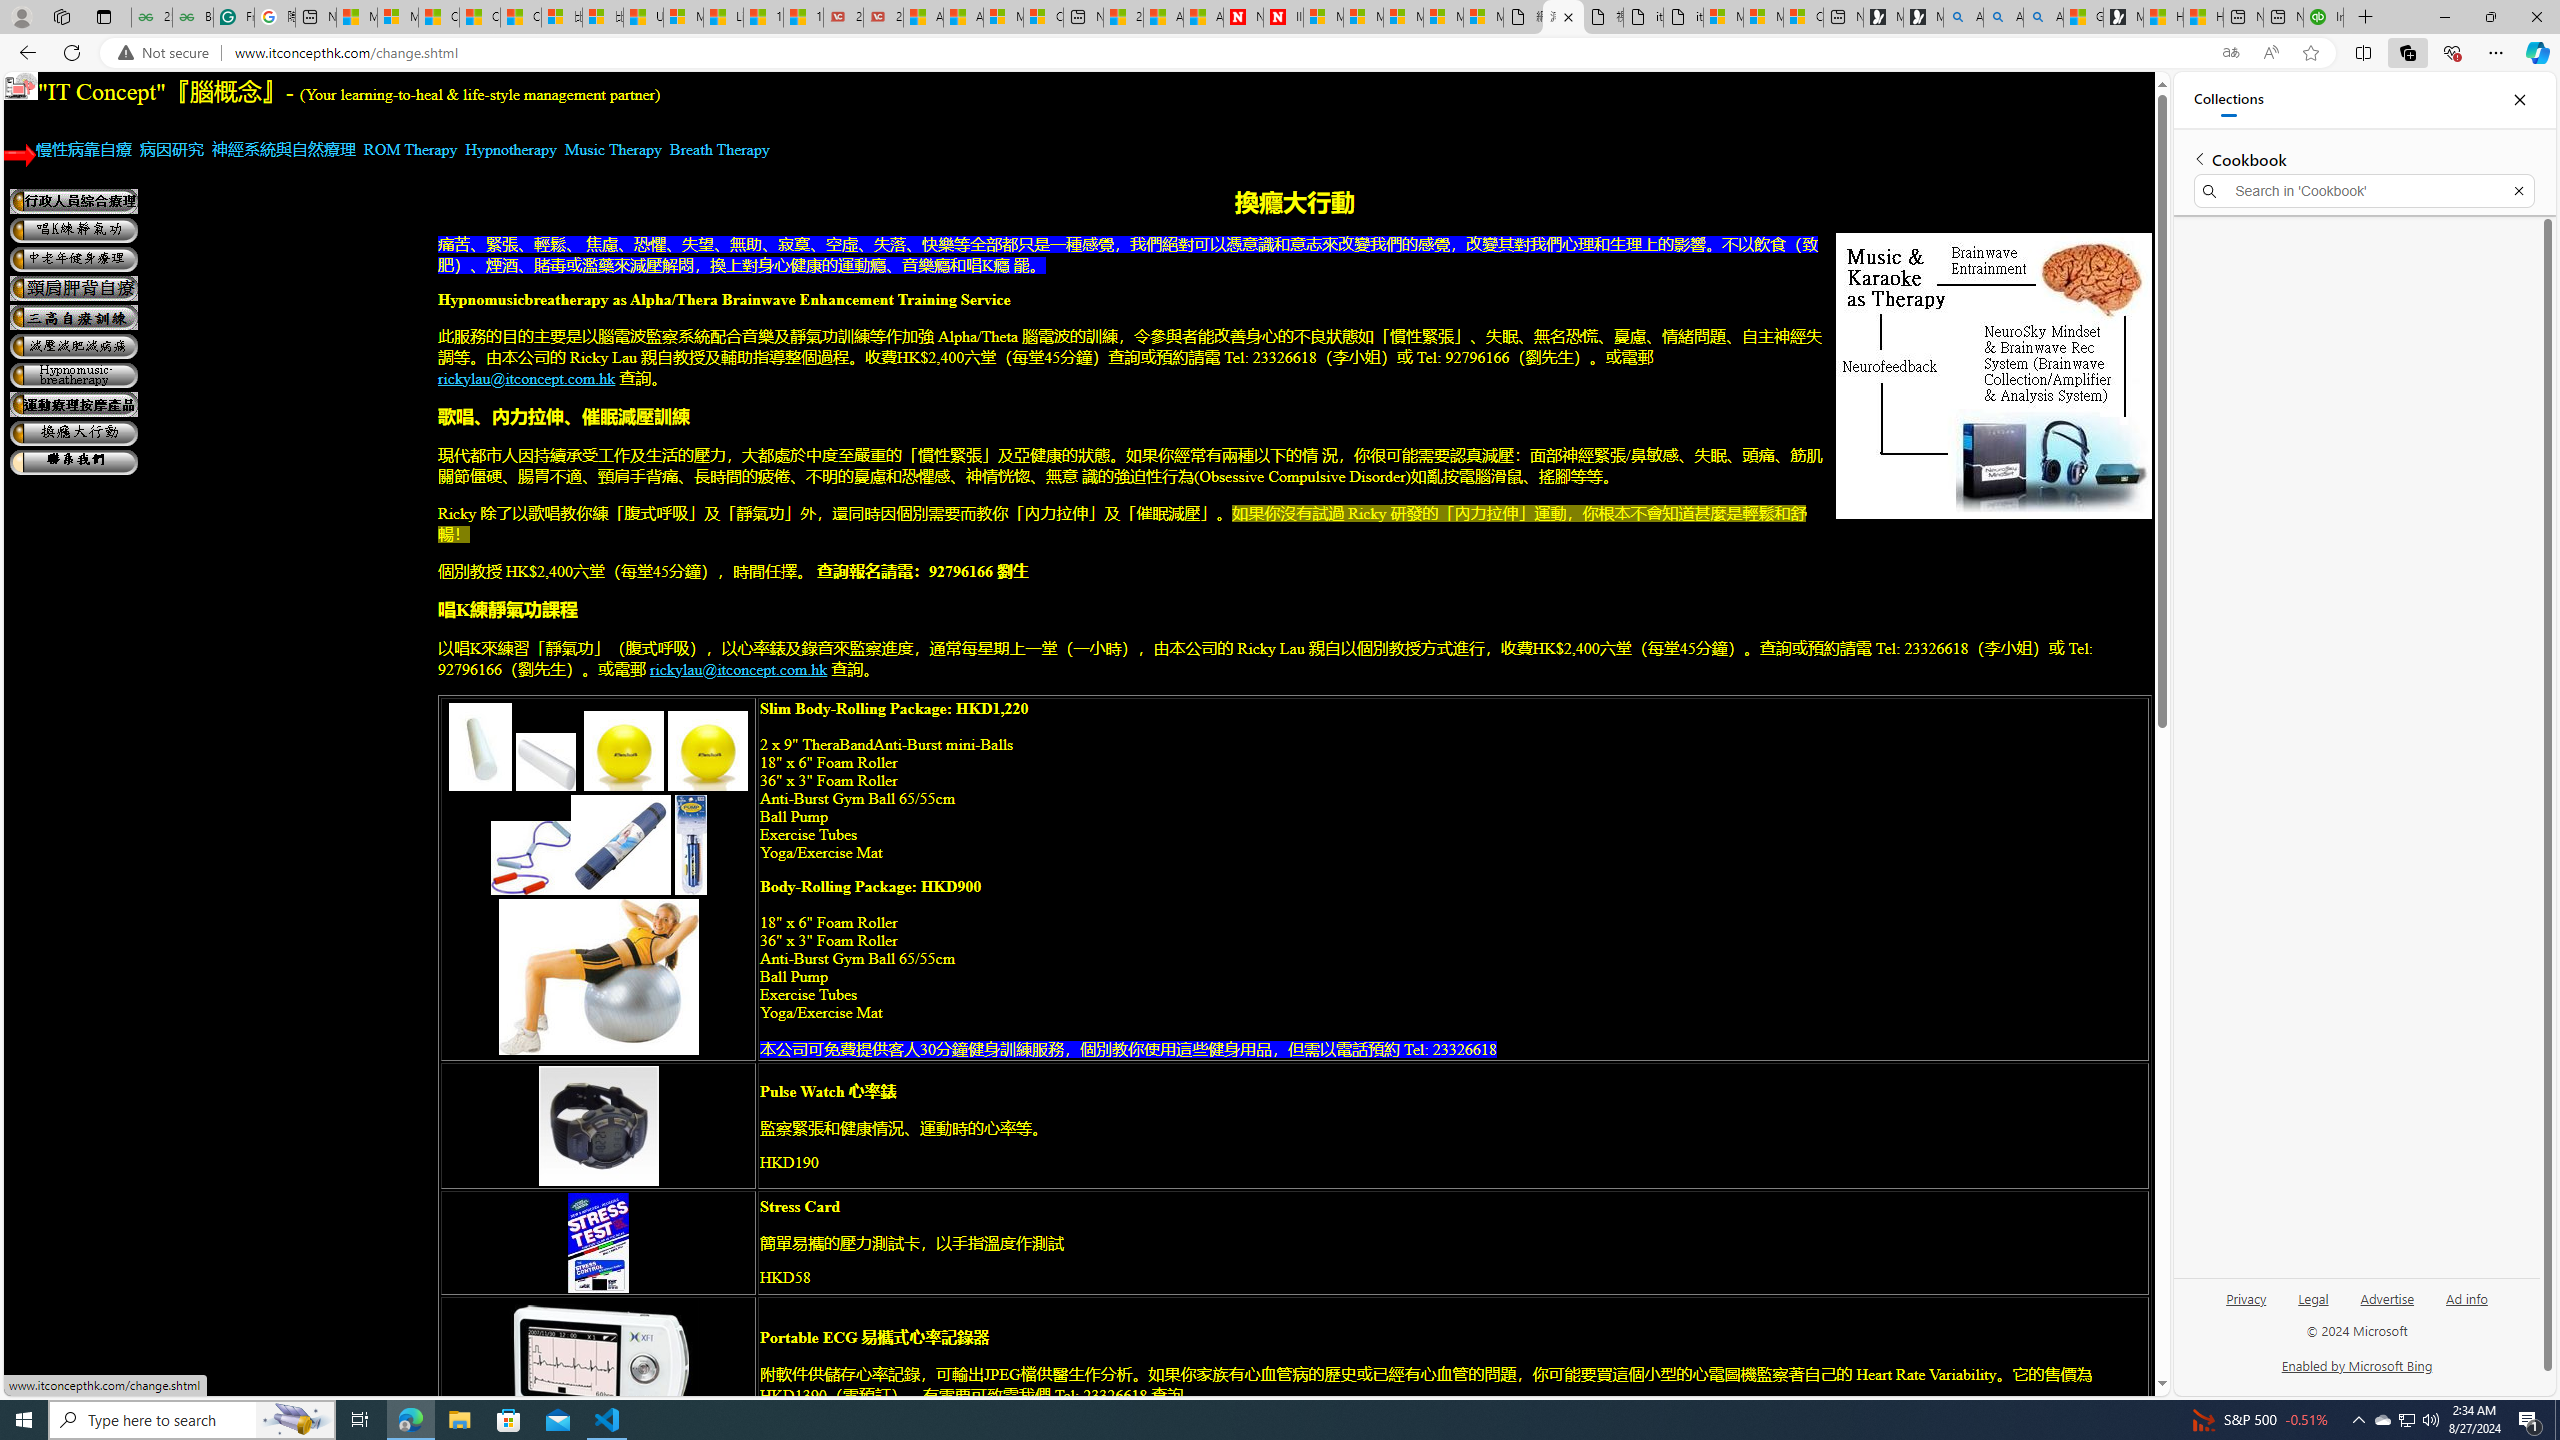 The height and width of the screenshot is (1440, 2560). Describe the element at coordinates (2322, 17) in the screenshot. I see `Intuit QuickBooks Online - Quickbooks` at that location.